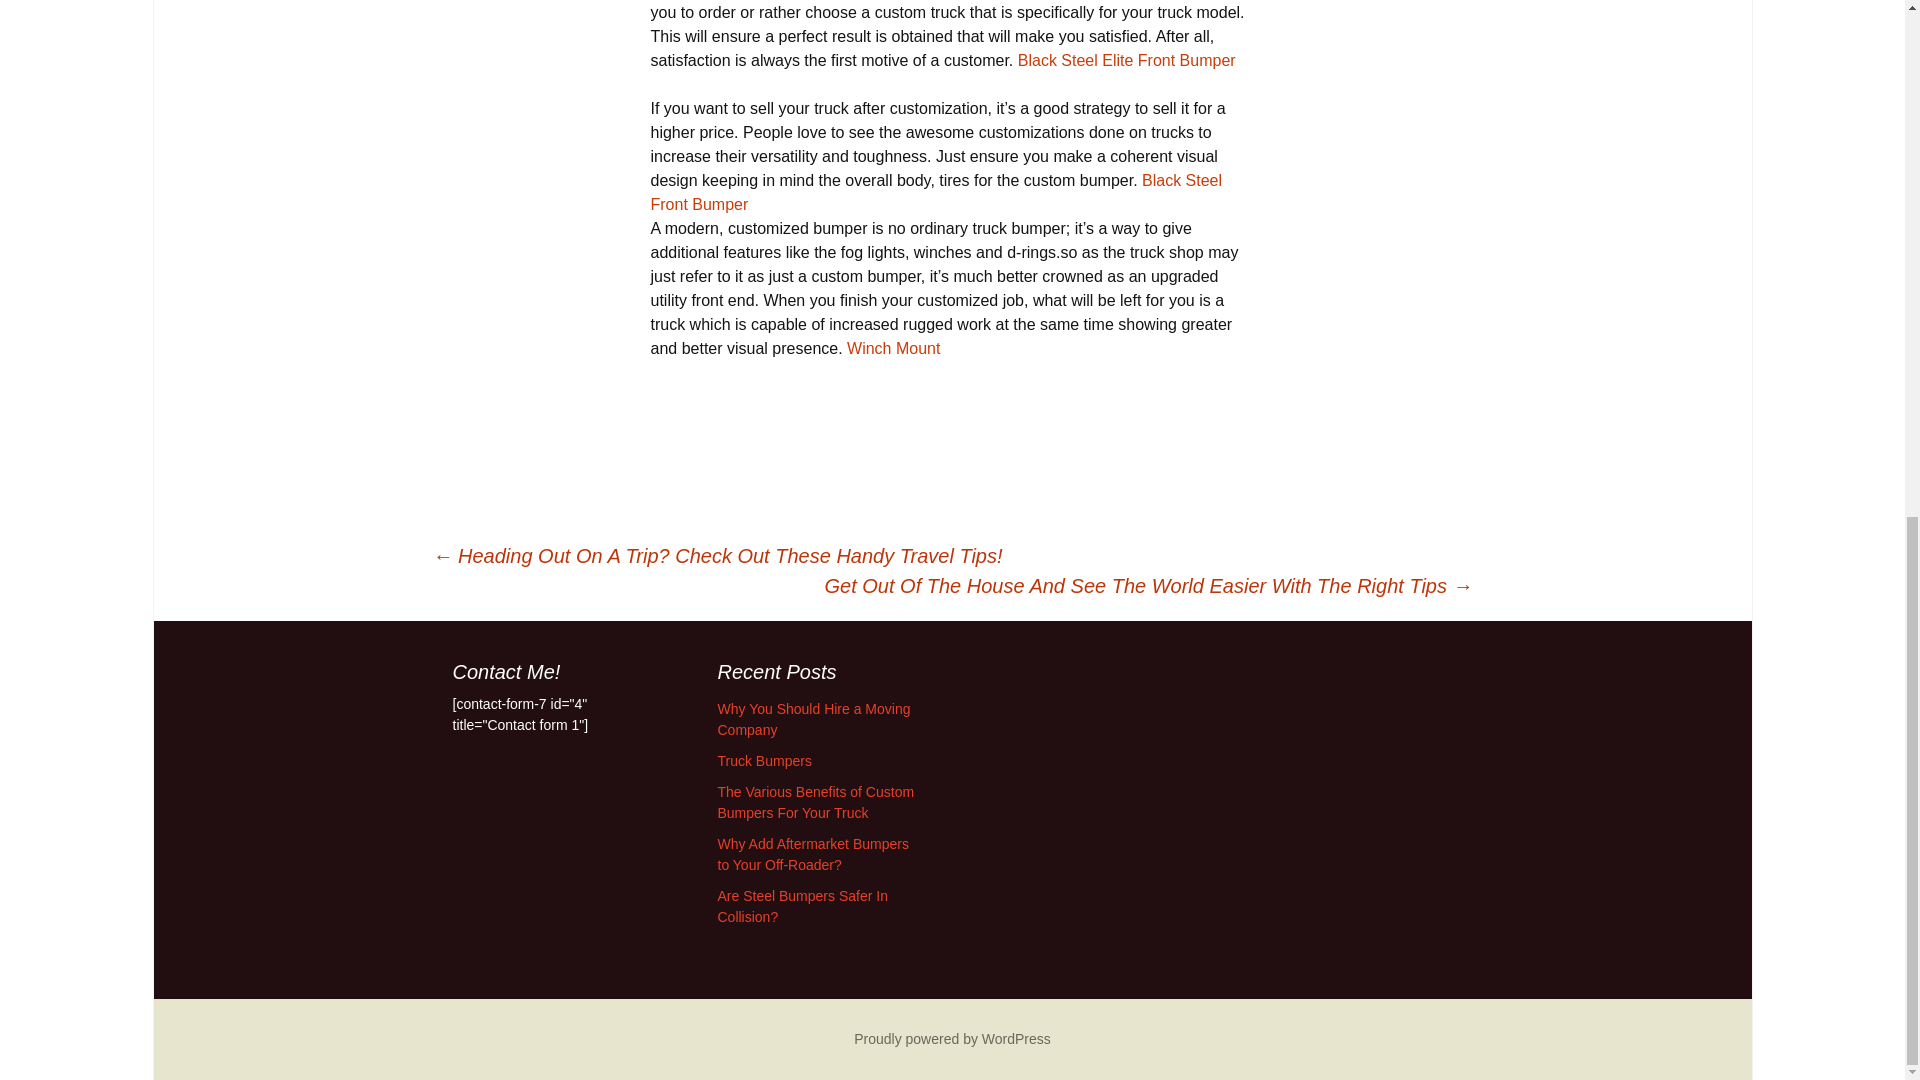  I want to click on Why Add Aftermarket Bumpers to Your Off-Roader?, so click(813, 854).